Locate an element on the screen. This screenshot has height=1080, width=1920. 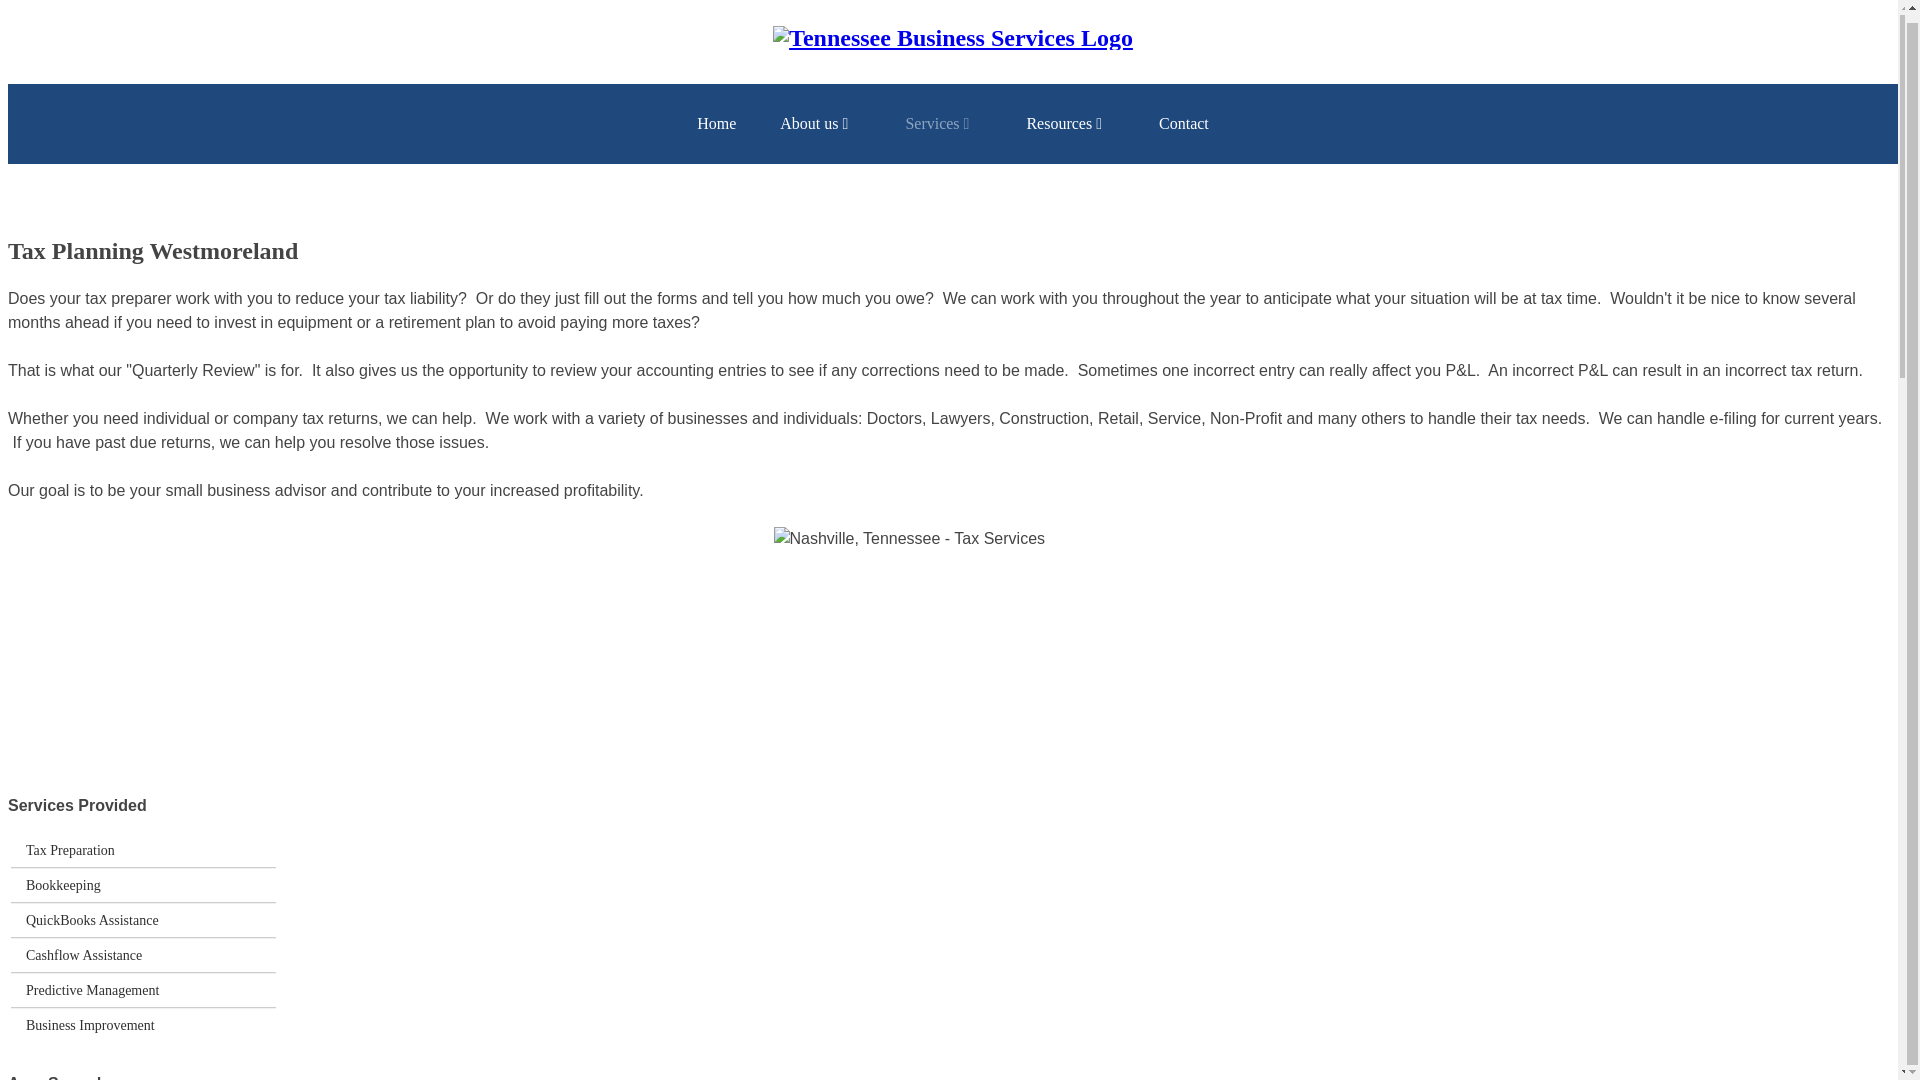
Home is located at coordinates (716, 124).